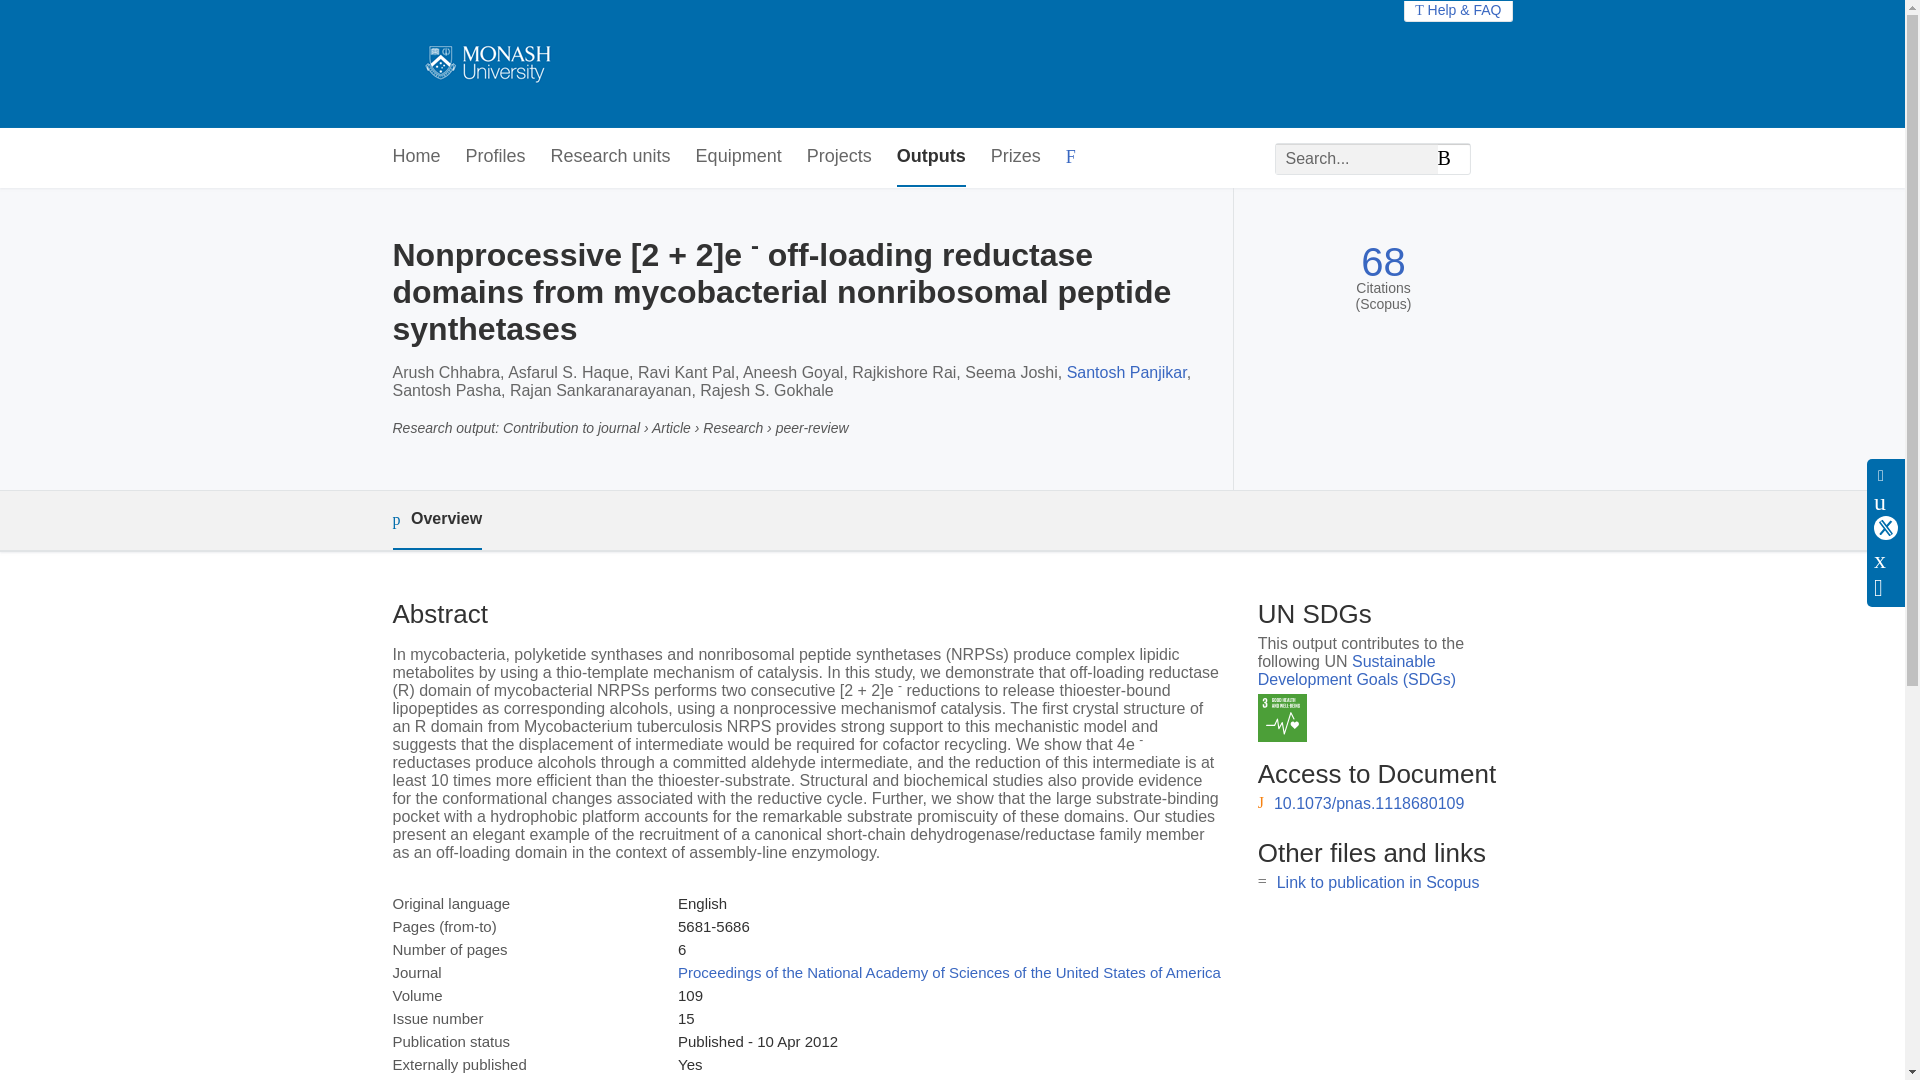  I want to click on Projects, so click(838, 157).